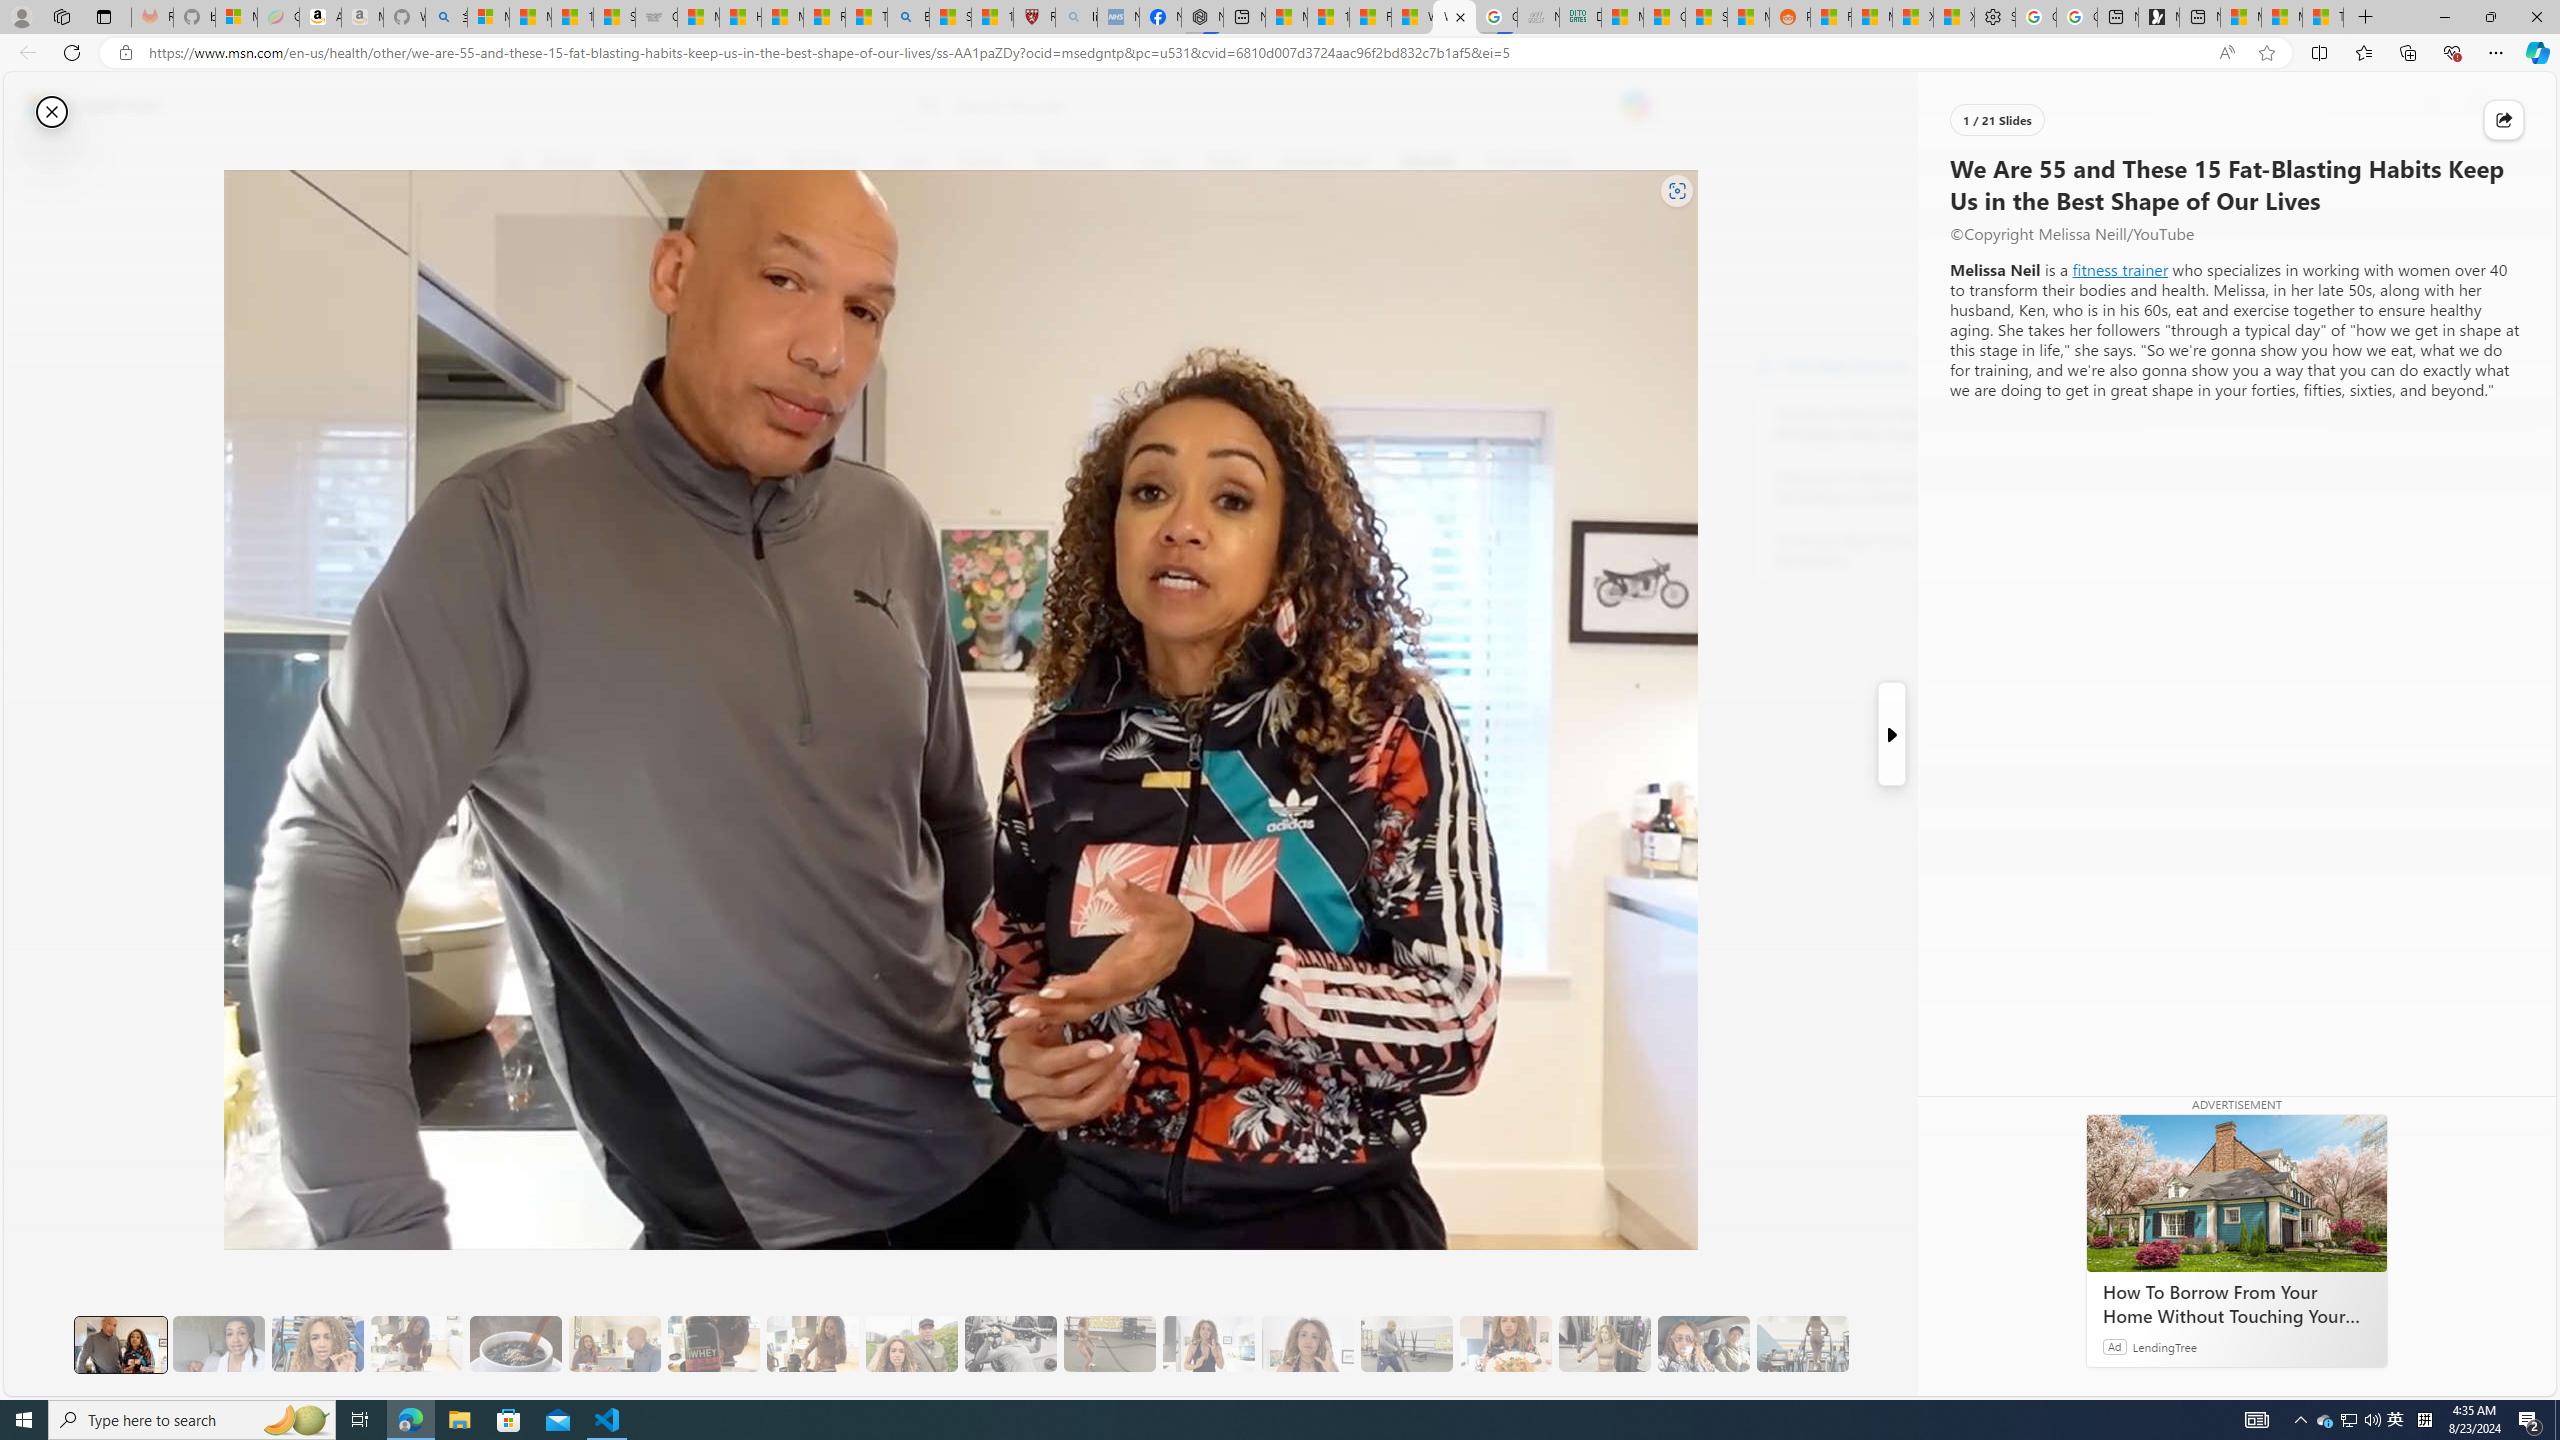  I want to click on Food & Drink, so click(1522, 163).